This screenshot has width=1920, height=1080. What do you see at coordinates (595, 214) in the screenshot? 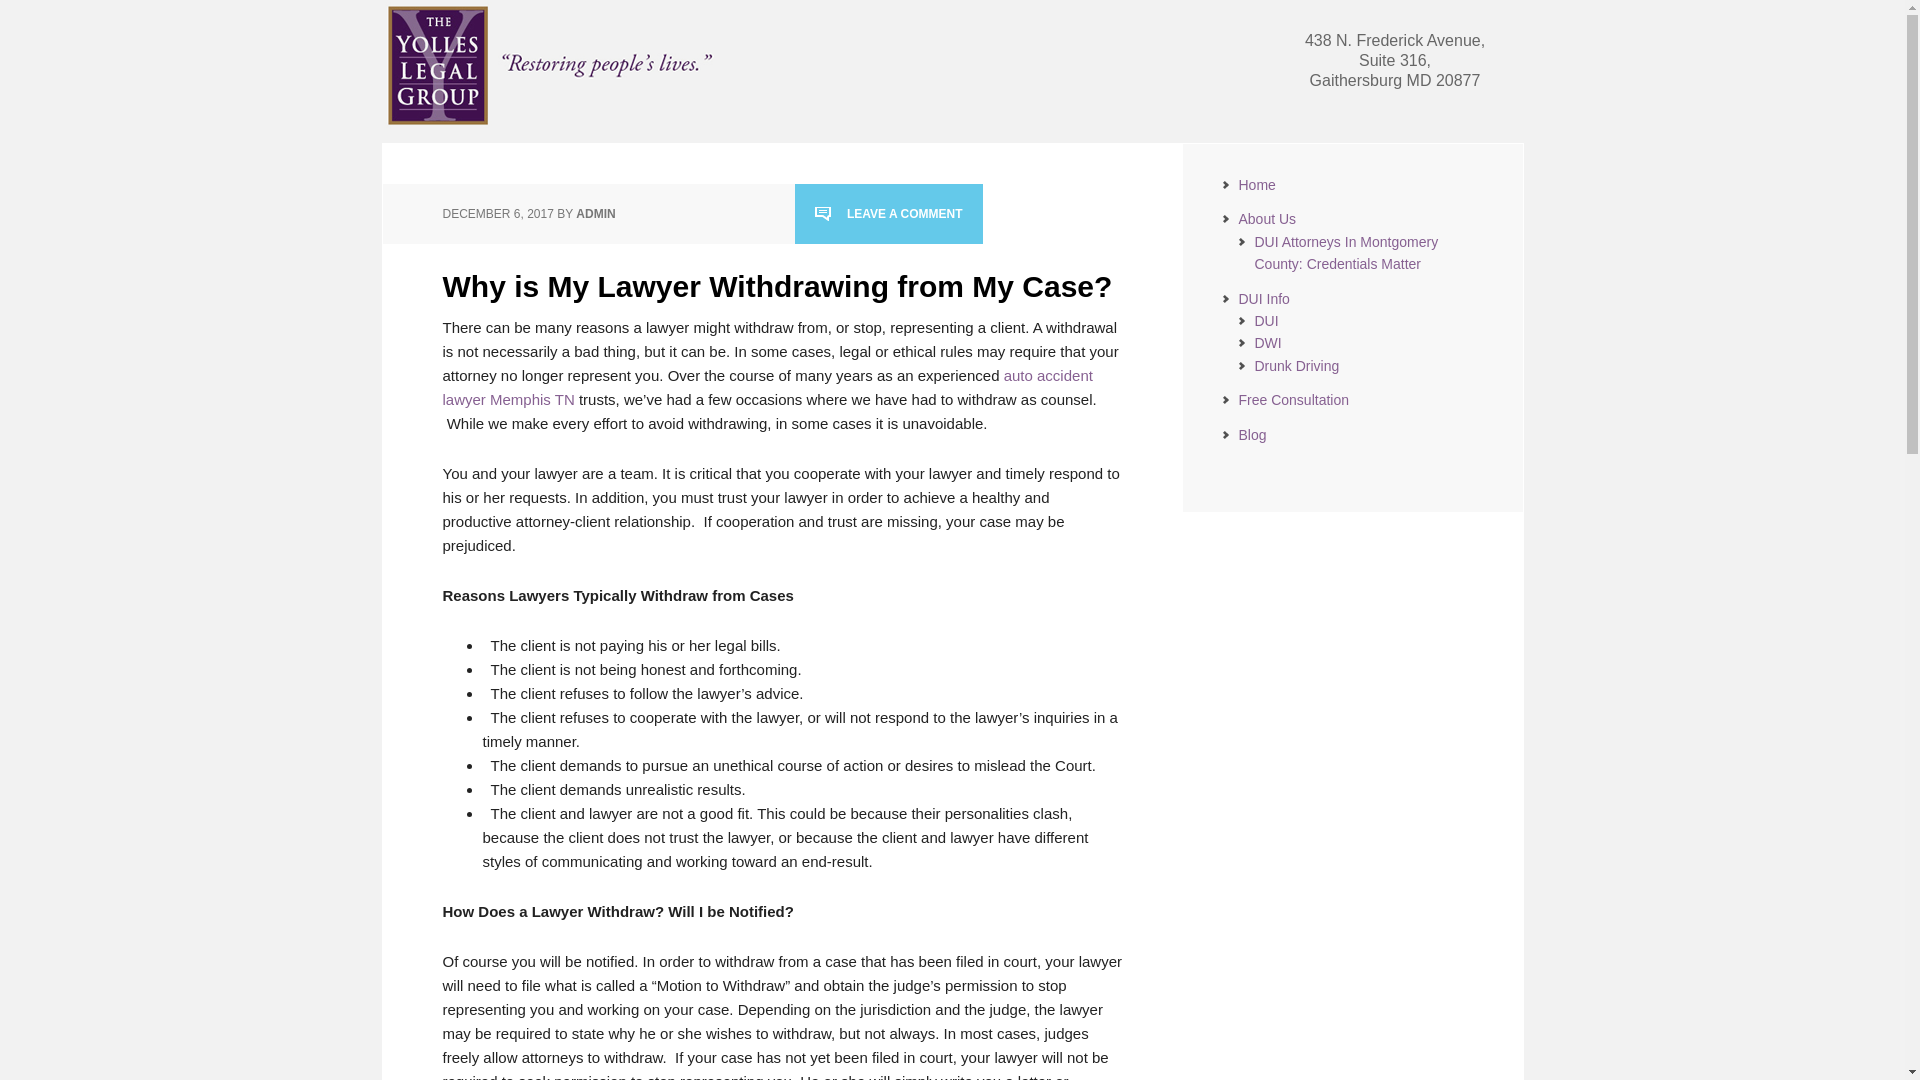
I see `ADMIN` at bounding box center [595, 214].